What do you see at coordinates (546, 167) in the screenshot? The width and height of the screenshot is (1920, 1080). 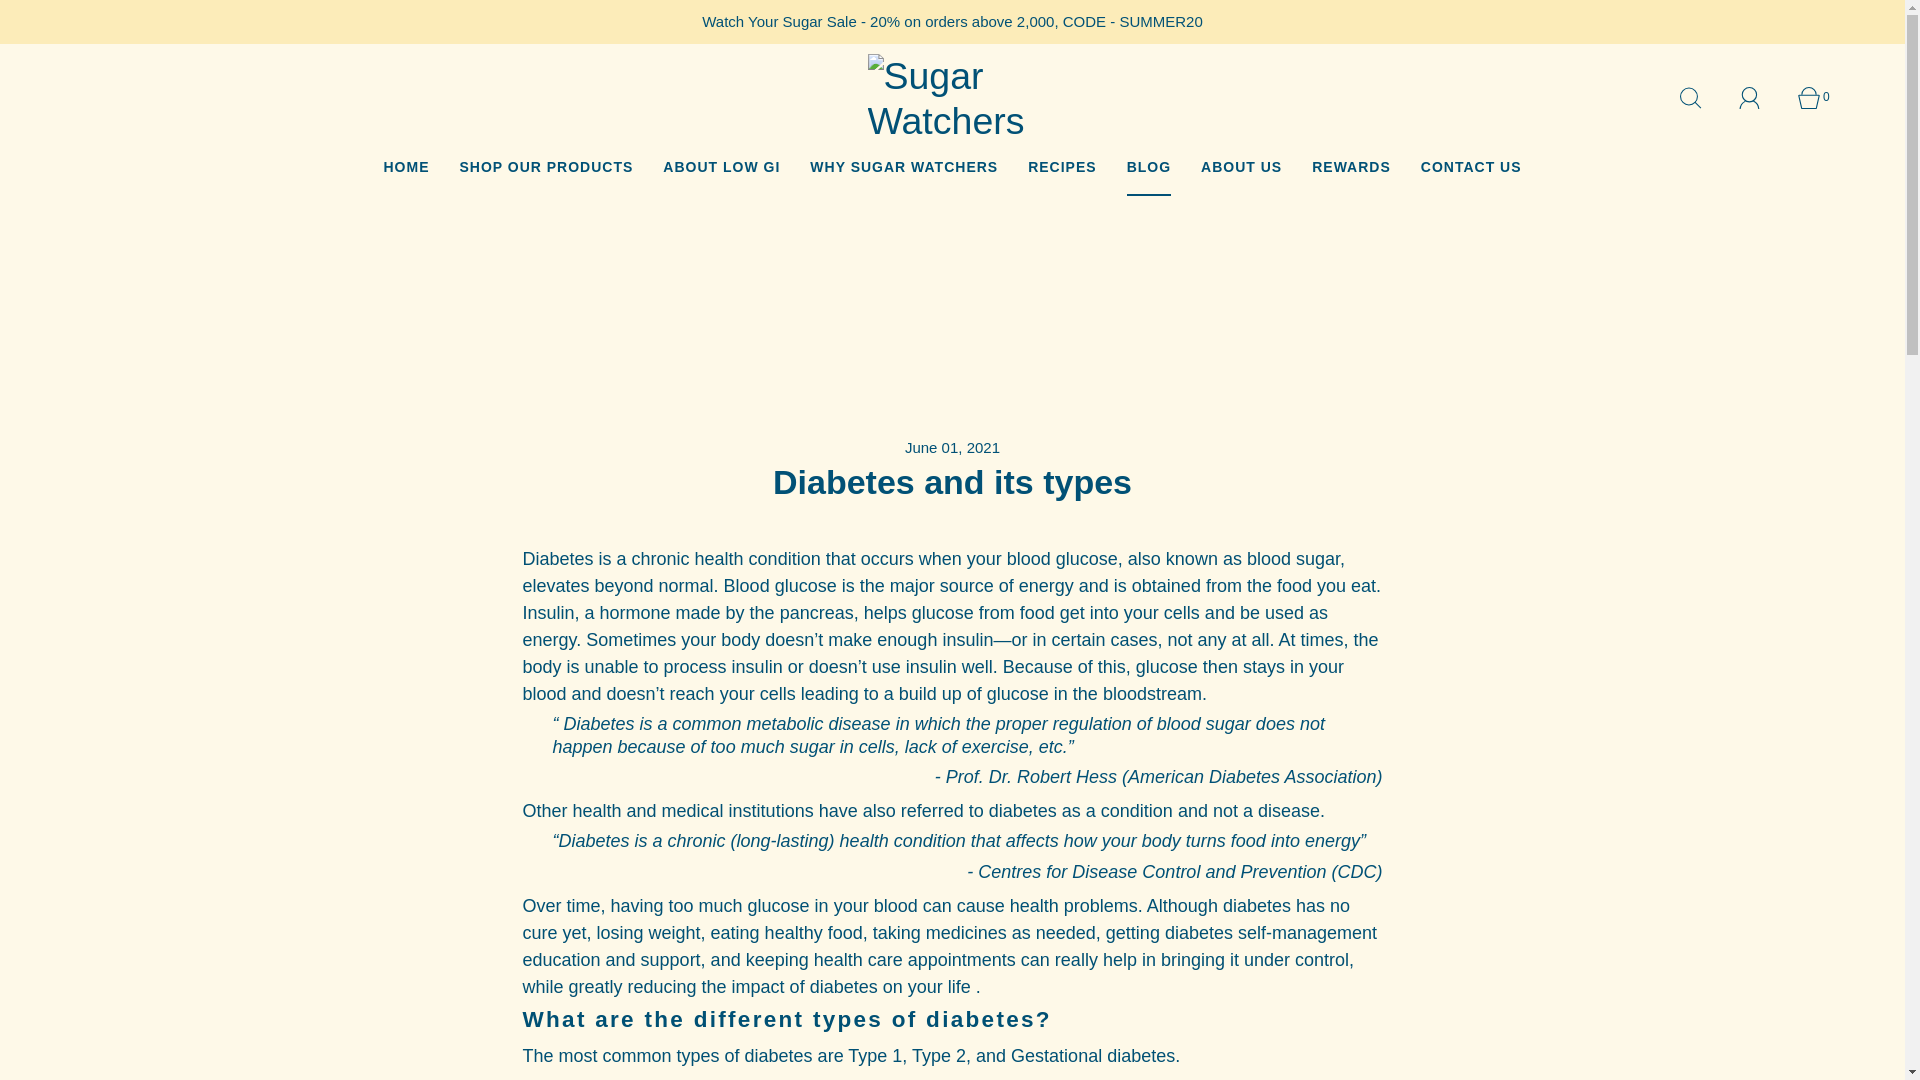 I see `SHOP OUR PRODUCTS` at bounding box center [546, 167].